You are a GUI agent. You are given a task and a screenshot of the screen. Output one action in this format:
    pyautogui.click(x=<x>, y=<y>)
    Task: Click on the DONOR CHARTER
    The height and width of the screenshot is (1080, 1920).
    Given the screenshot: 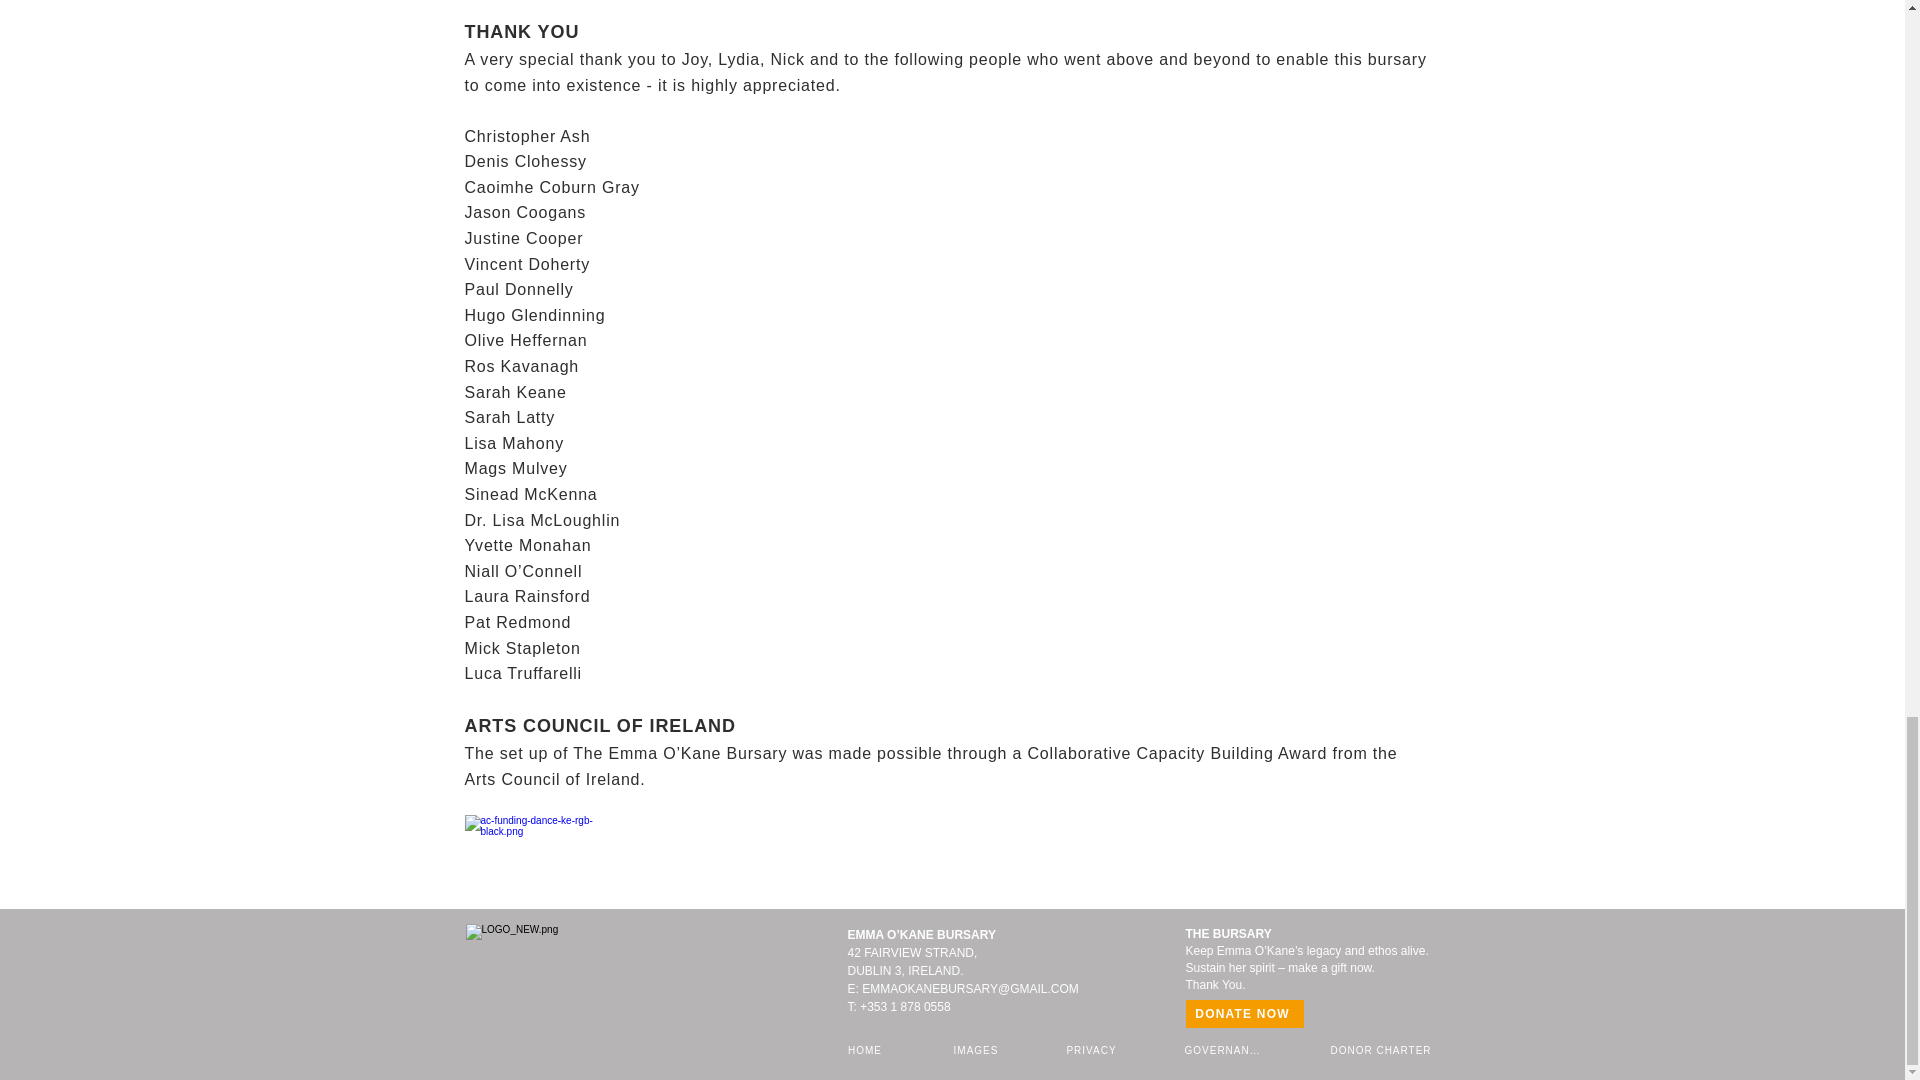 What is the action you would take?
    pyautogui.click(x=1383, y=1049)
    